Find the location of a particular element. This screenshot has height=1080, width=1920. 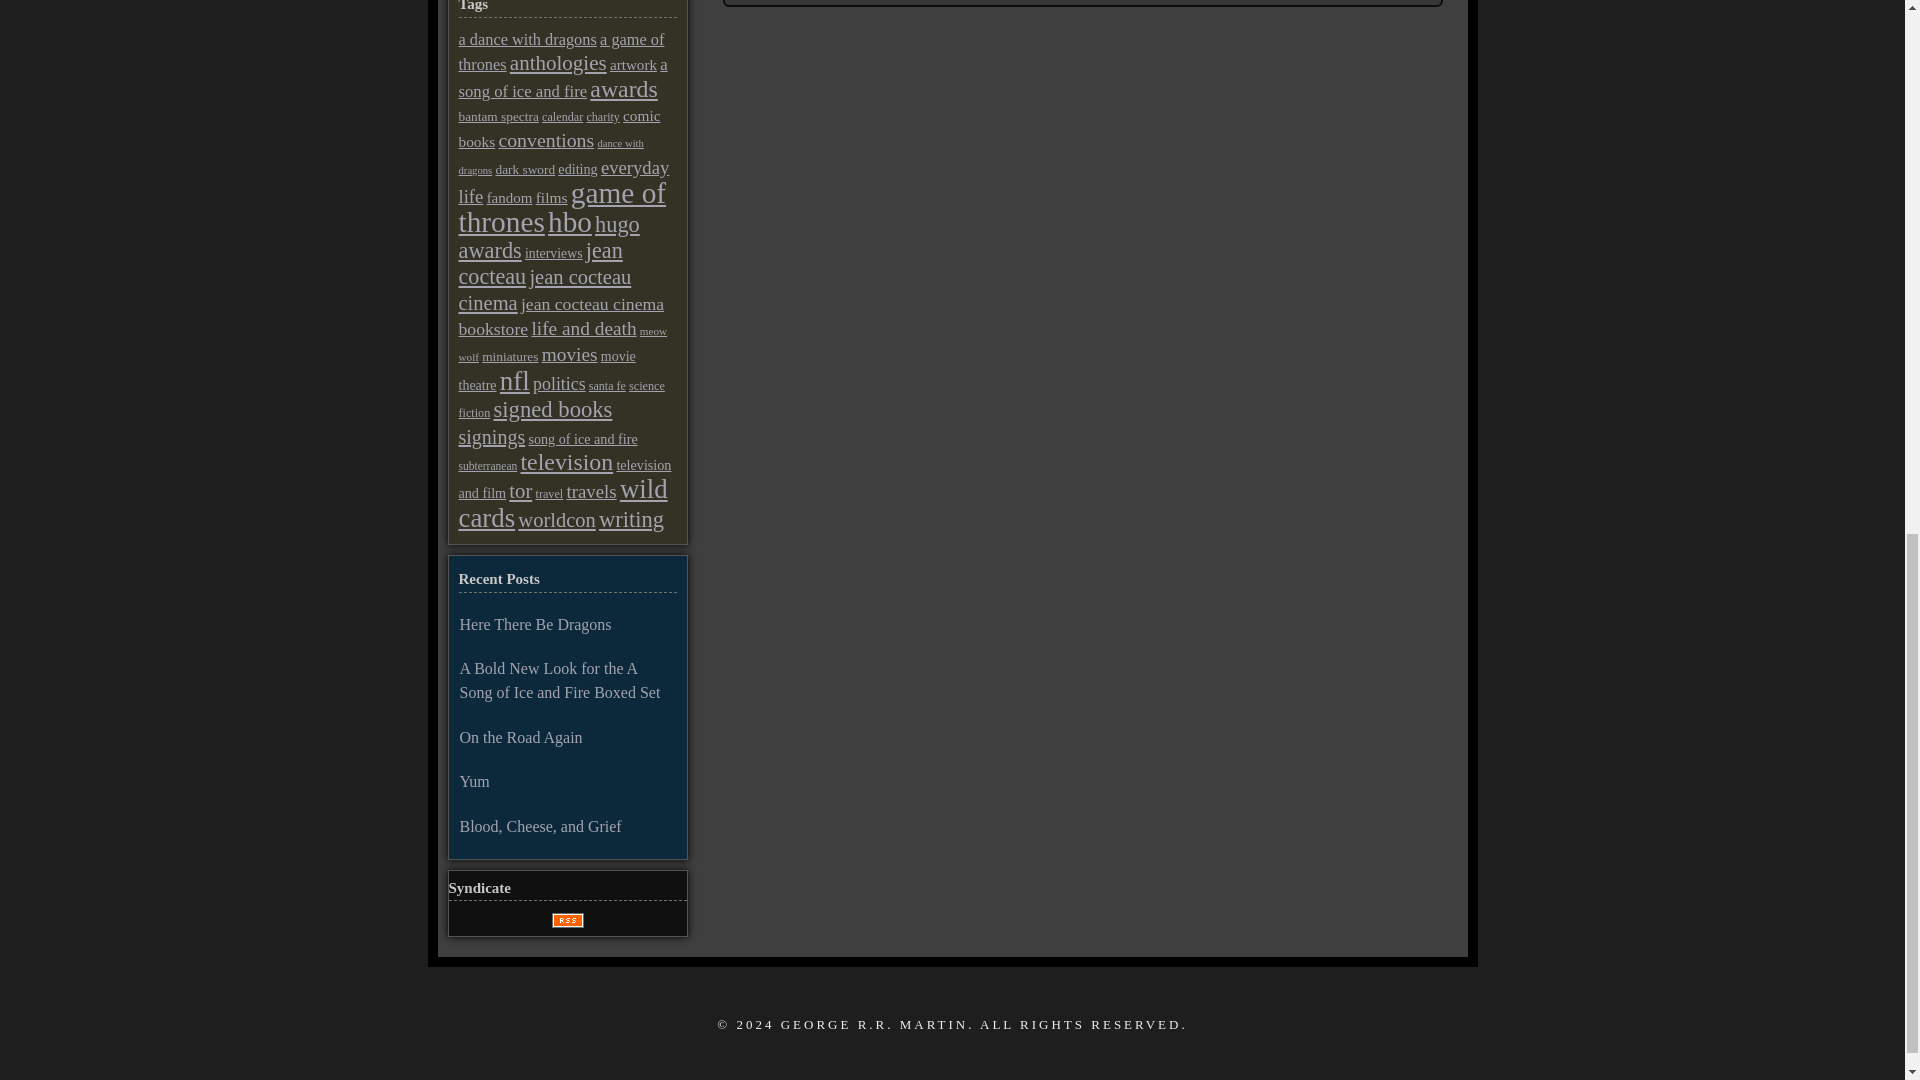

artwork is located at coordinates (633, 64).